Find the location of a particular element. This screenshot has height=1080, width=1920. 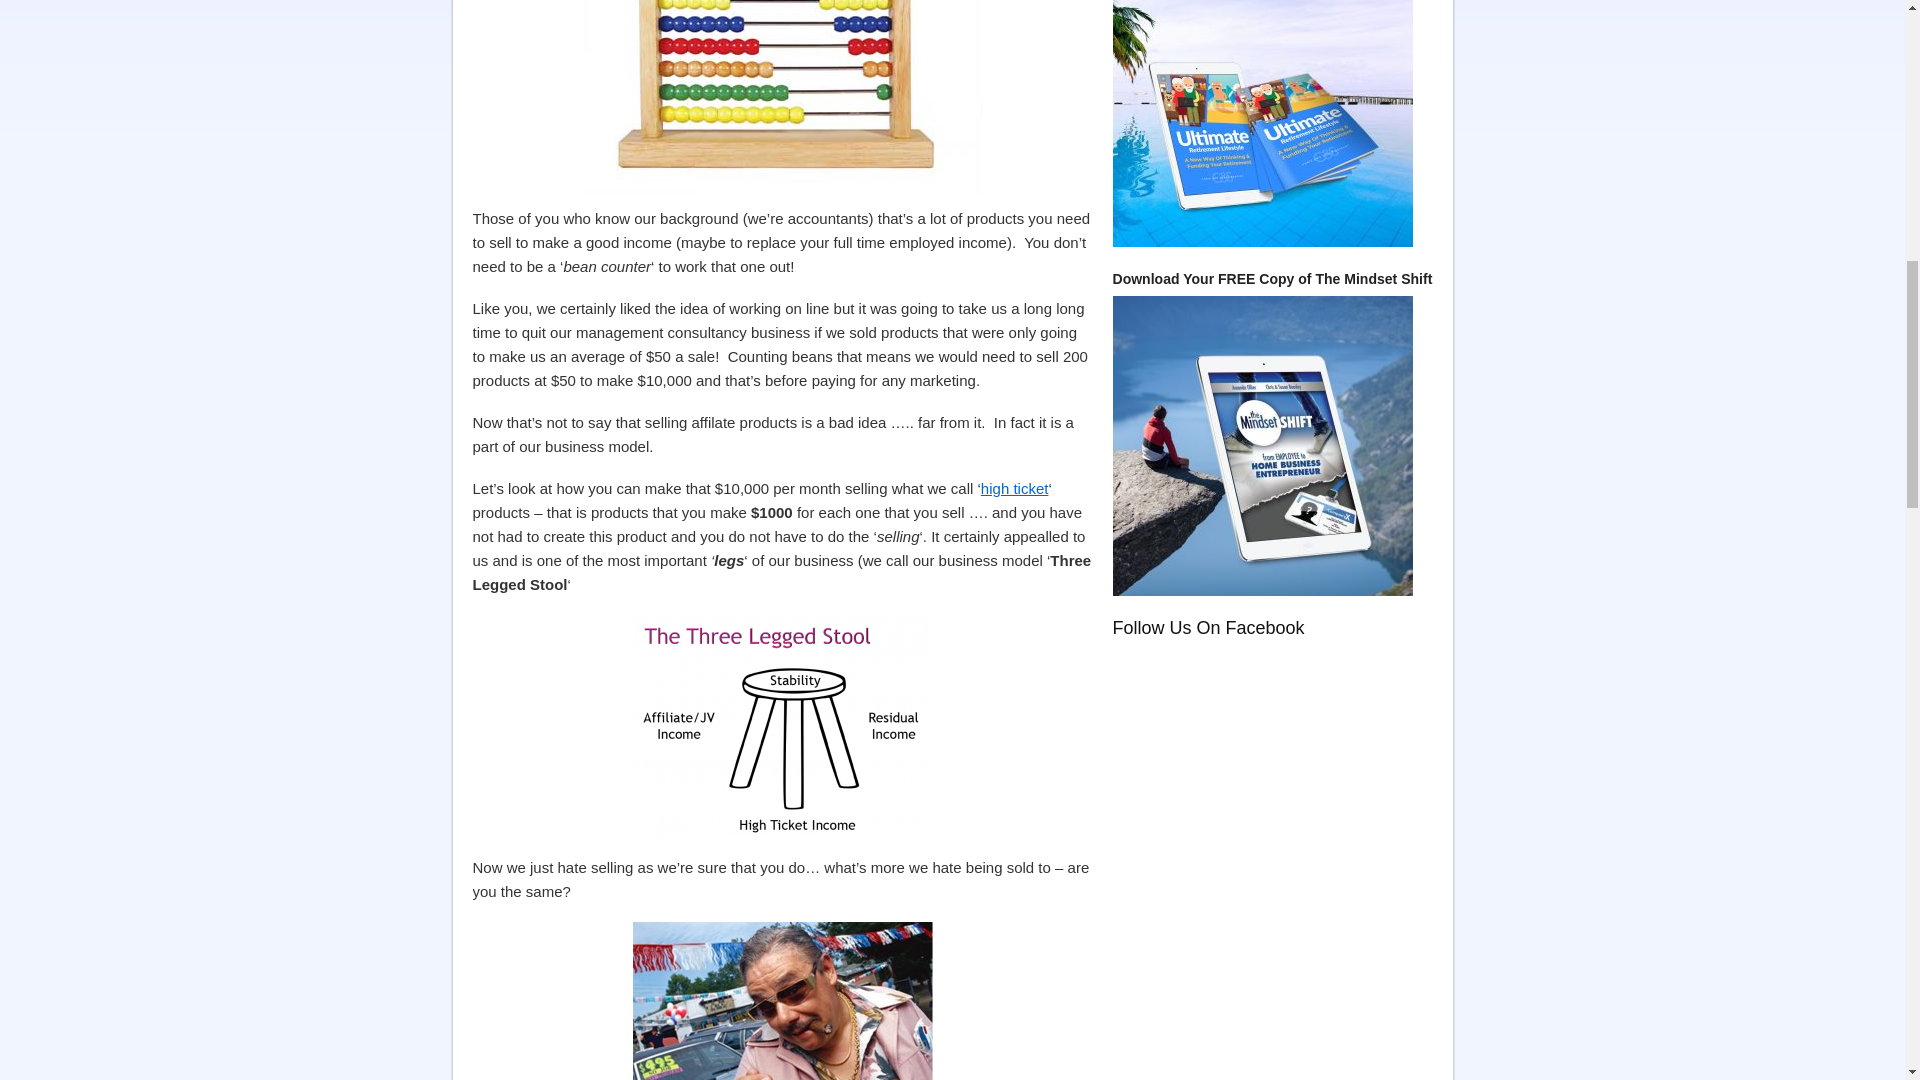

BeanCounterAbacus is located at coordinates (781, 98).